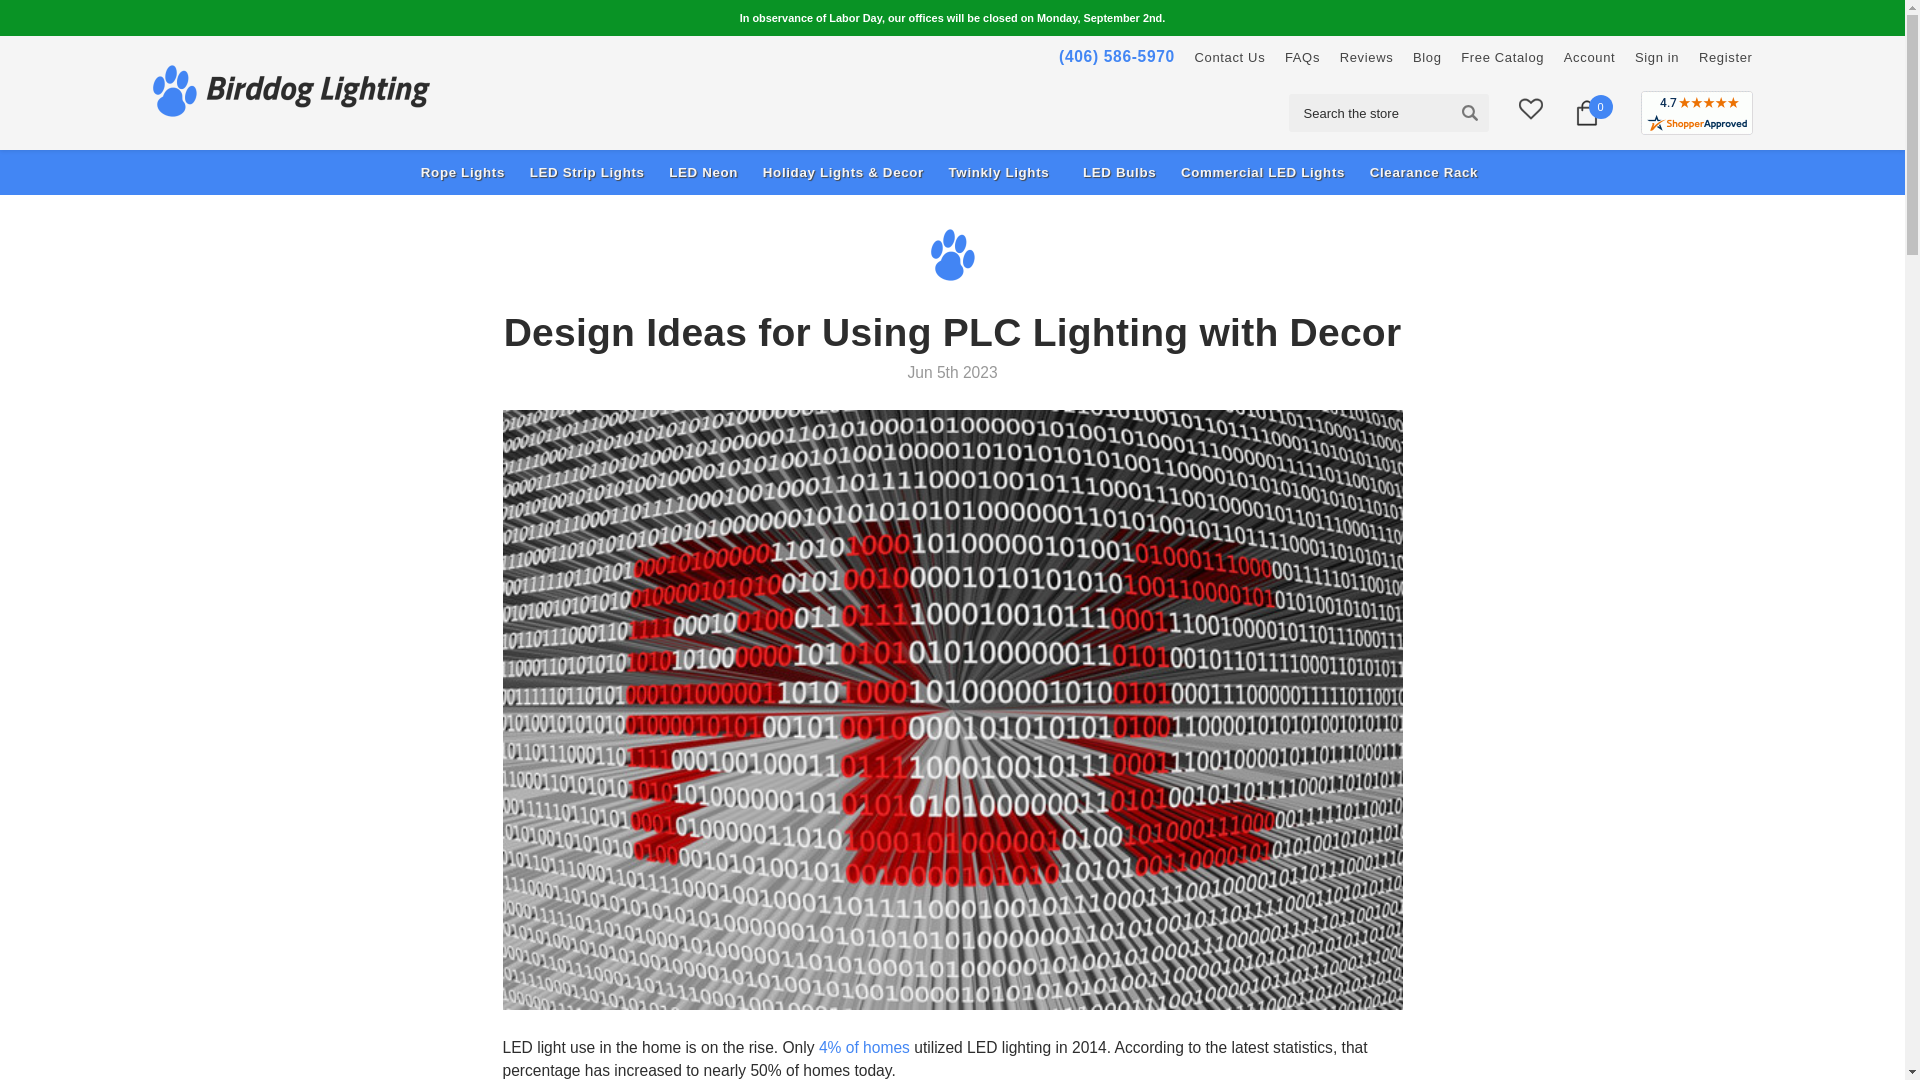  I want to click on Reviews, so click(1366, 56).